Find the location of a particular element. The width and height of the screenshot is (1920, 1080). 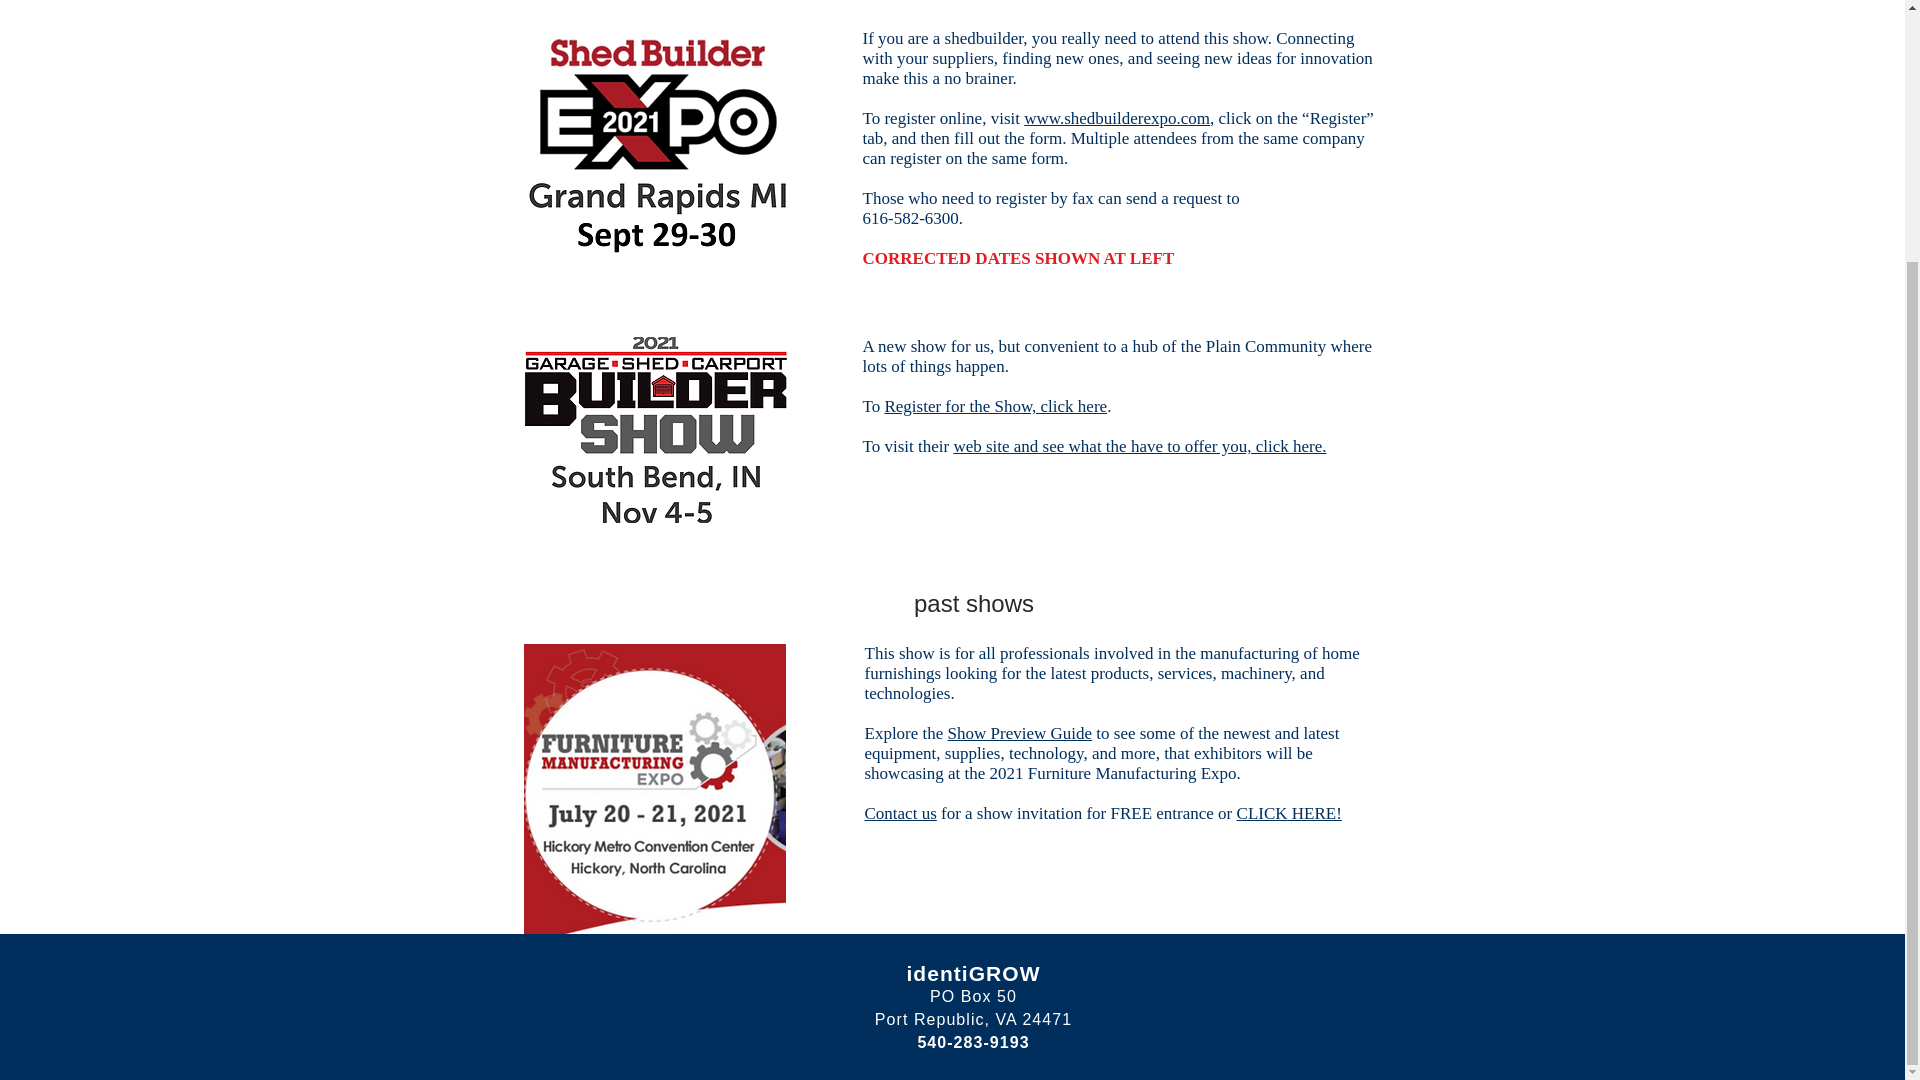

Register for the Show, click here is located at coordinates (995, 406).